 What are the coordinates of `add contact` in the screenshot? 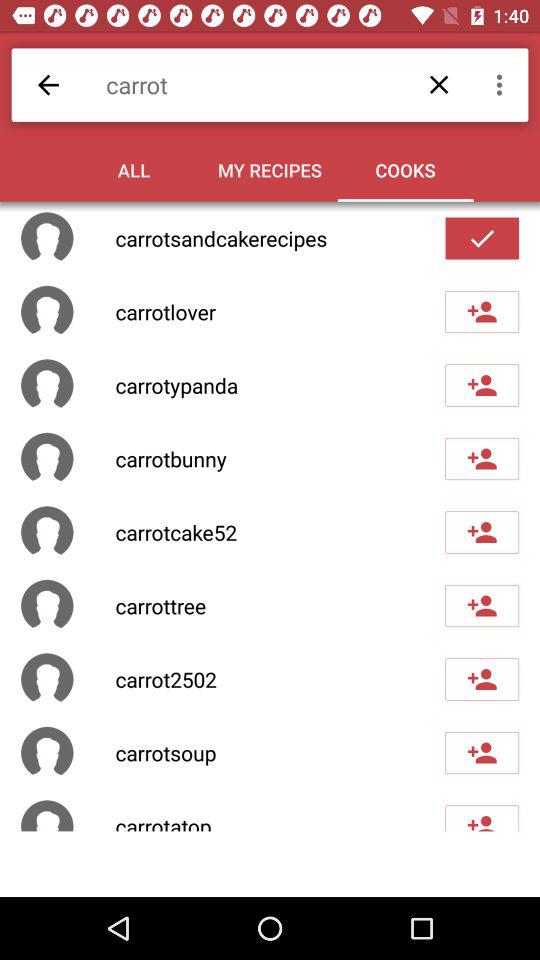 It's located at (482, 753).